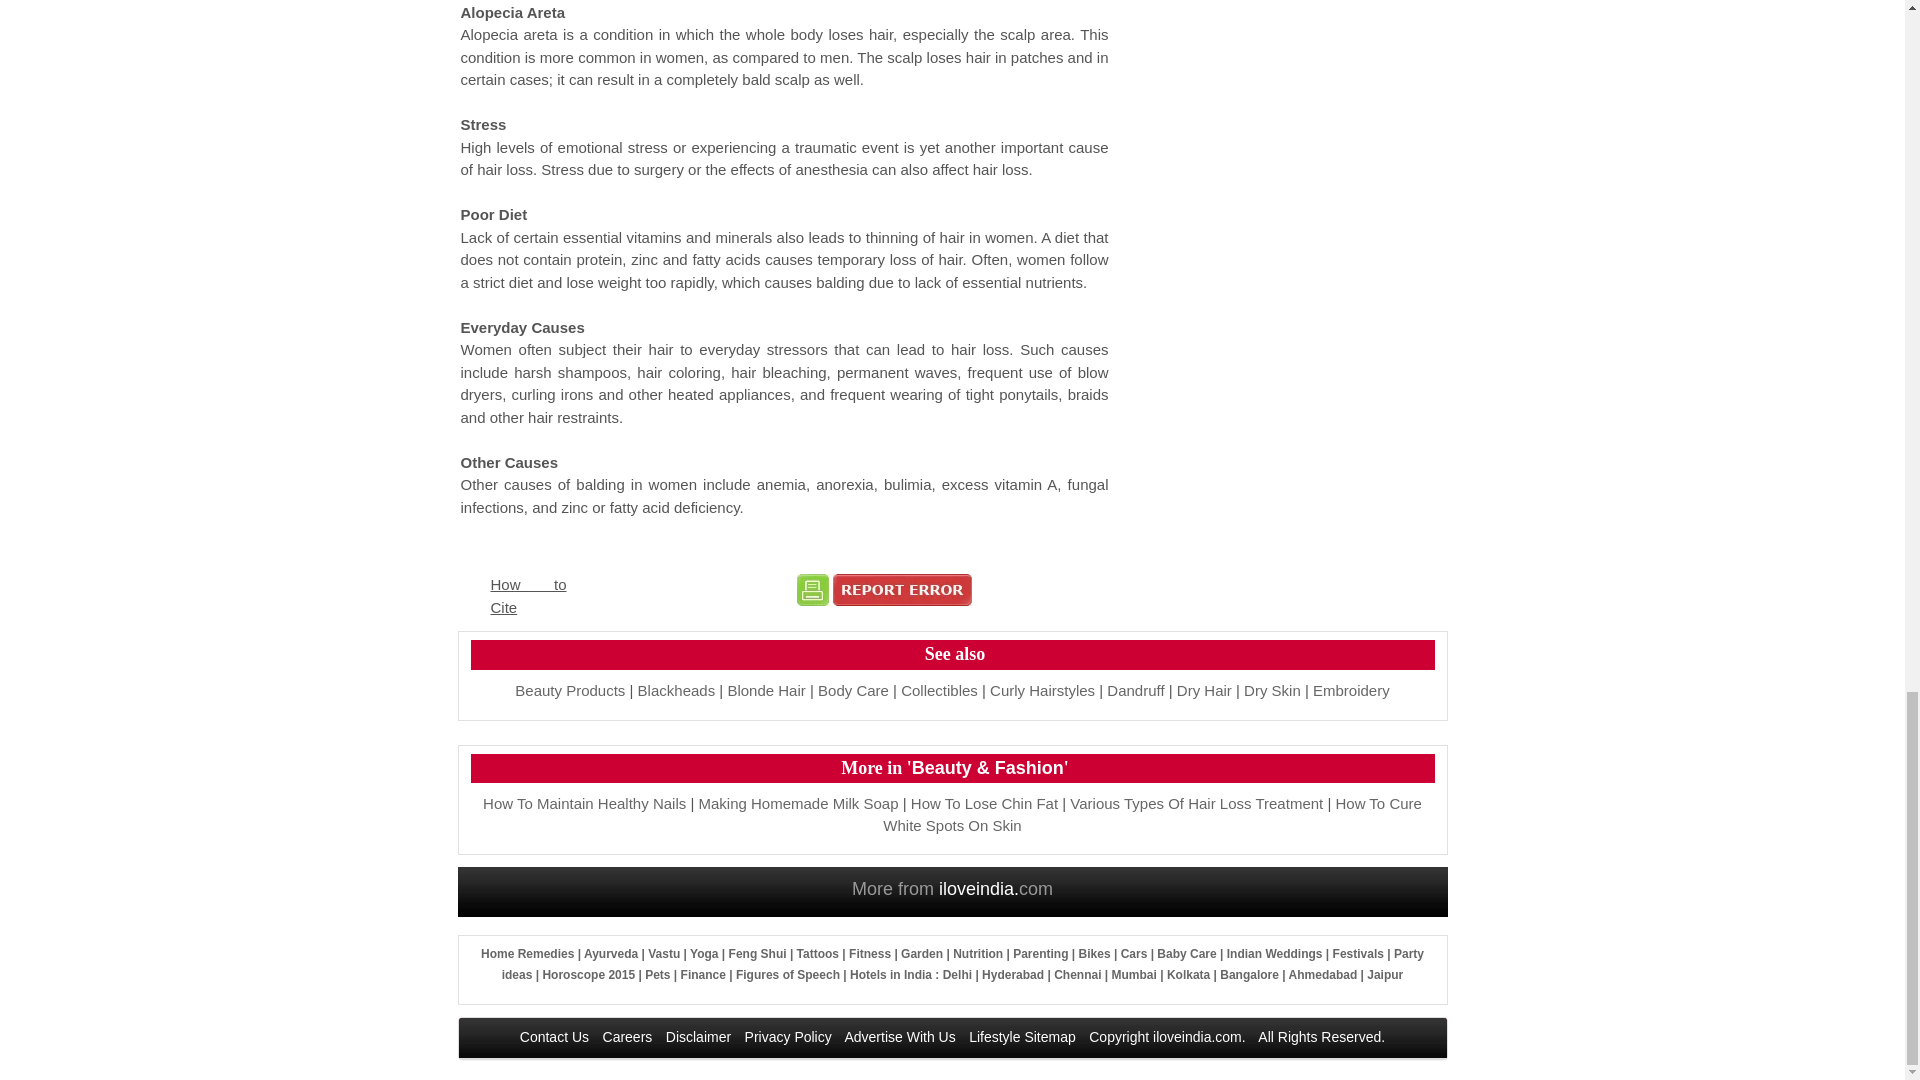 Image resolution: width=1920 pixels, height=1080 pixels. I want to click on Collectibles, so click(938, 690).